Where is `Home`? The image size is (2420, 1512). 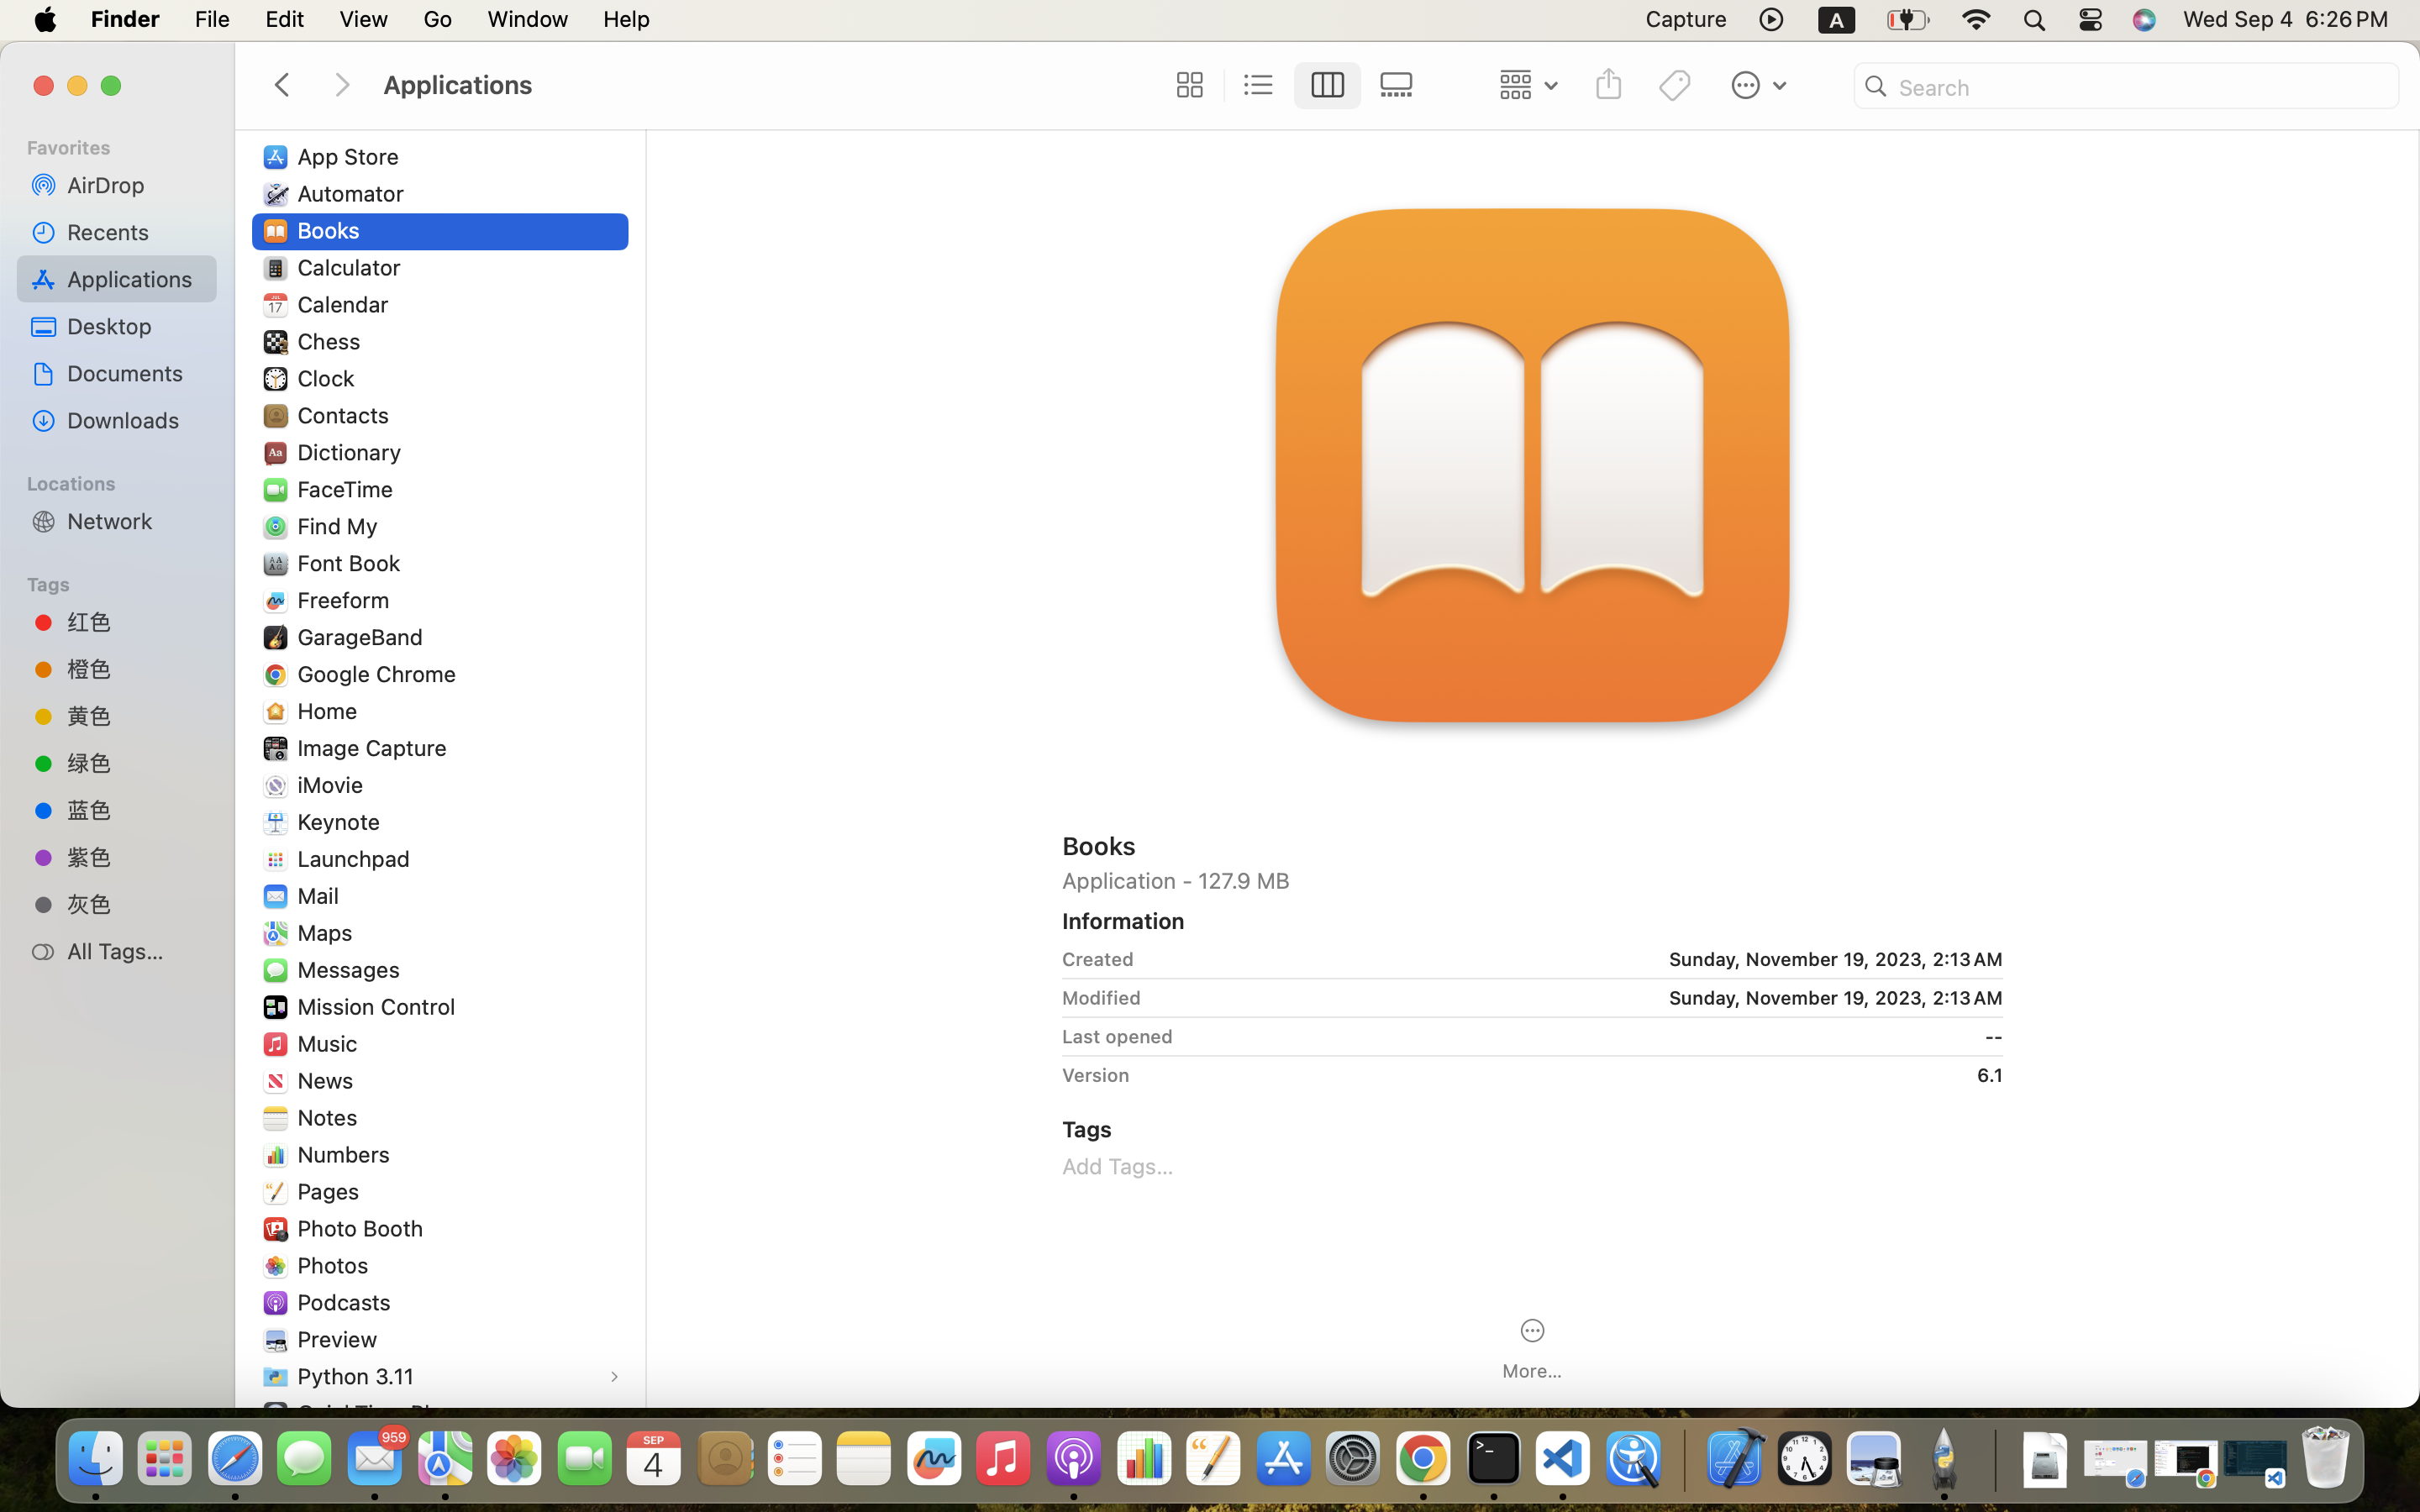
Home is located at coordinates (331, 711).